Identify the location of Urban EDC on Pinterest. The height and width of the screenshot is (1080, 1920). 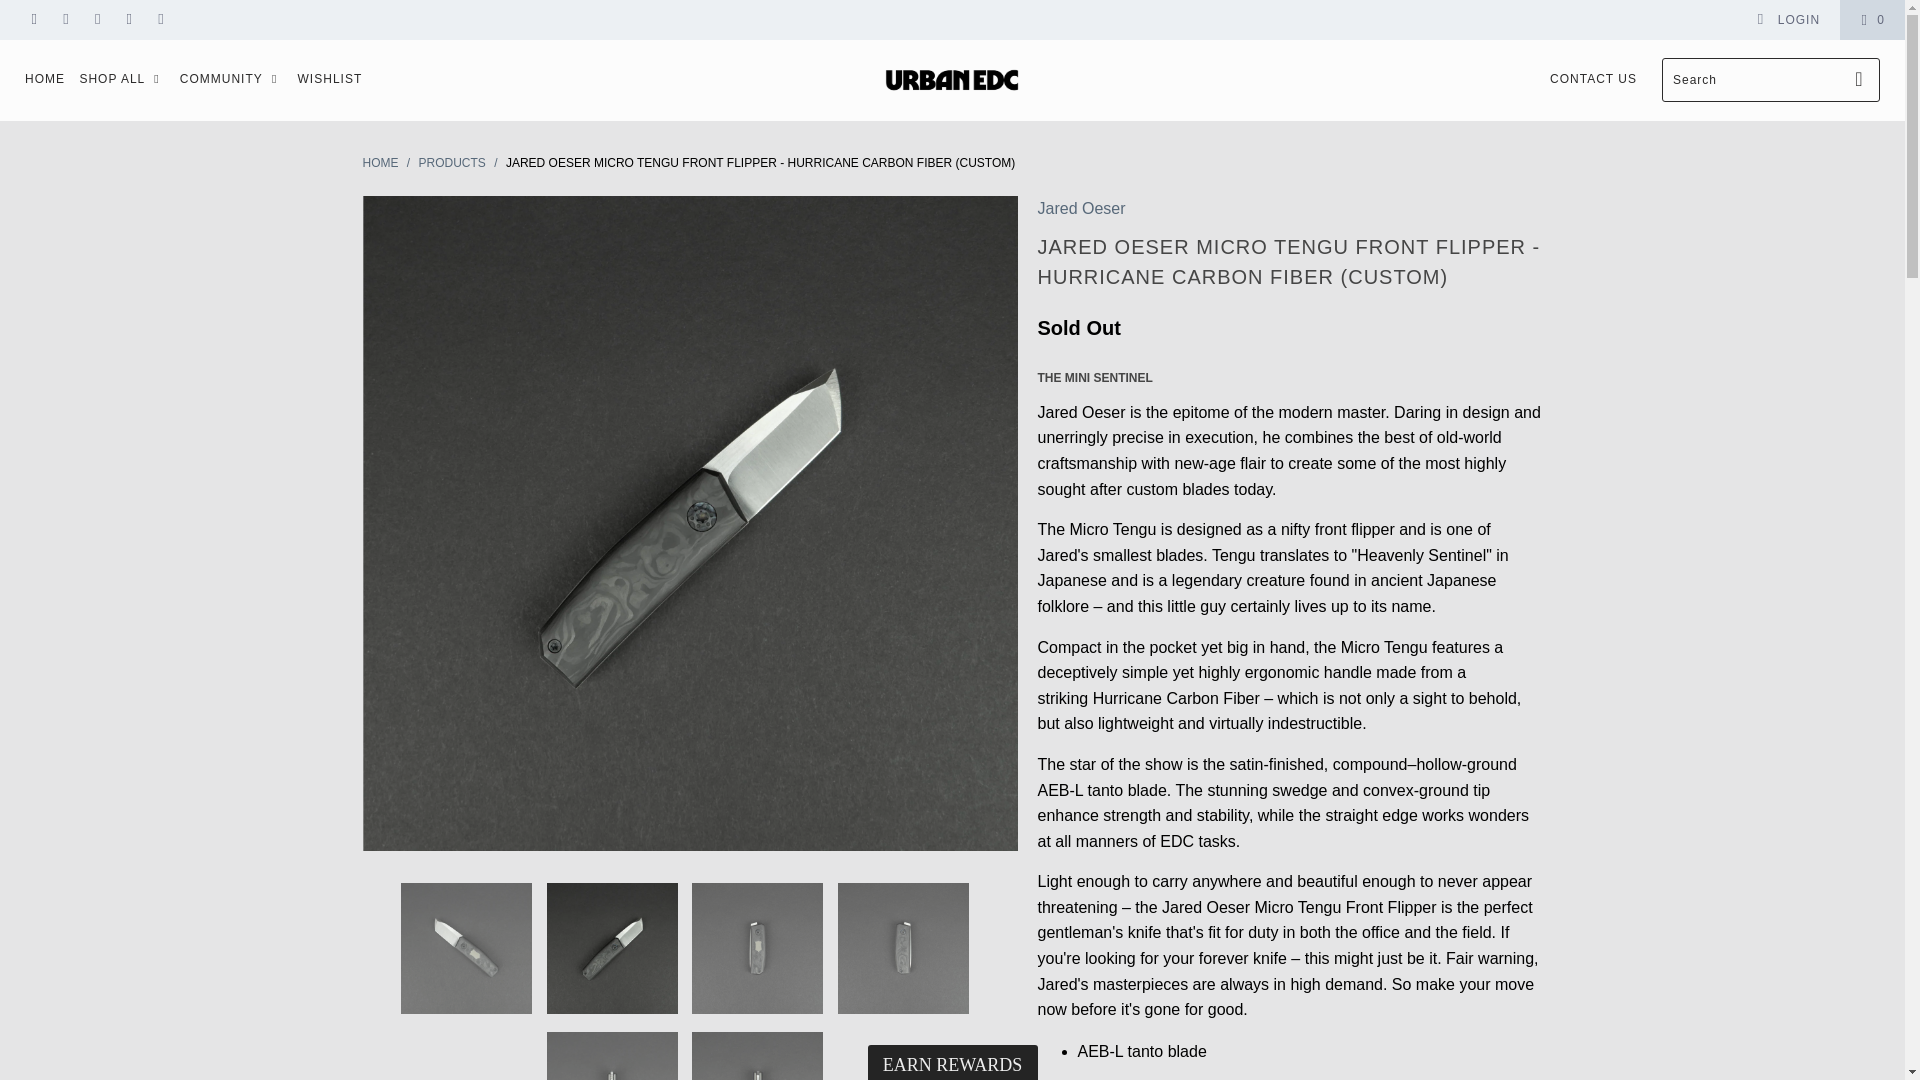
(128, 20).